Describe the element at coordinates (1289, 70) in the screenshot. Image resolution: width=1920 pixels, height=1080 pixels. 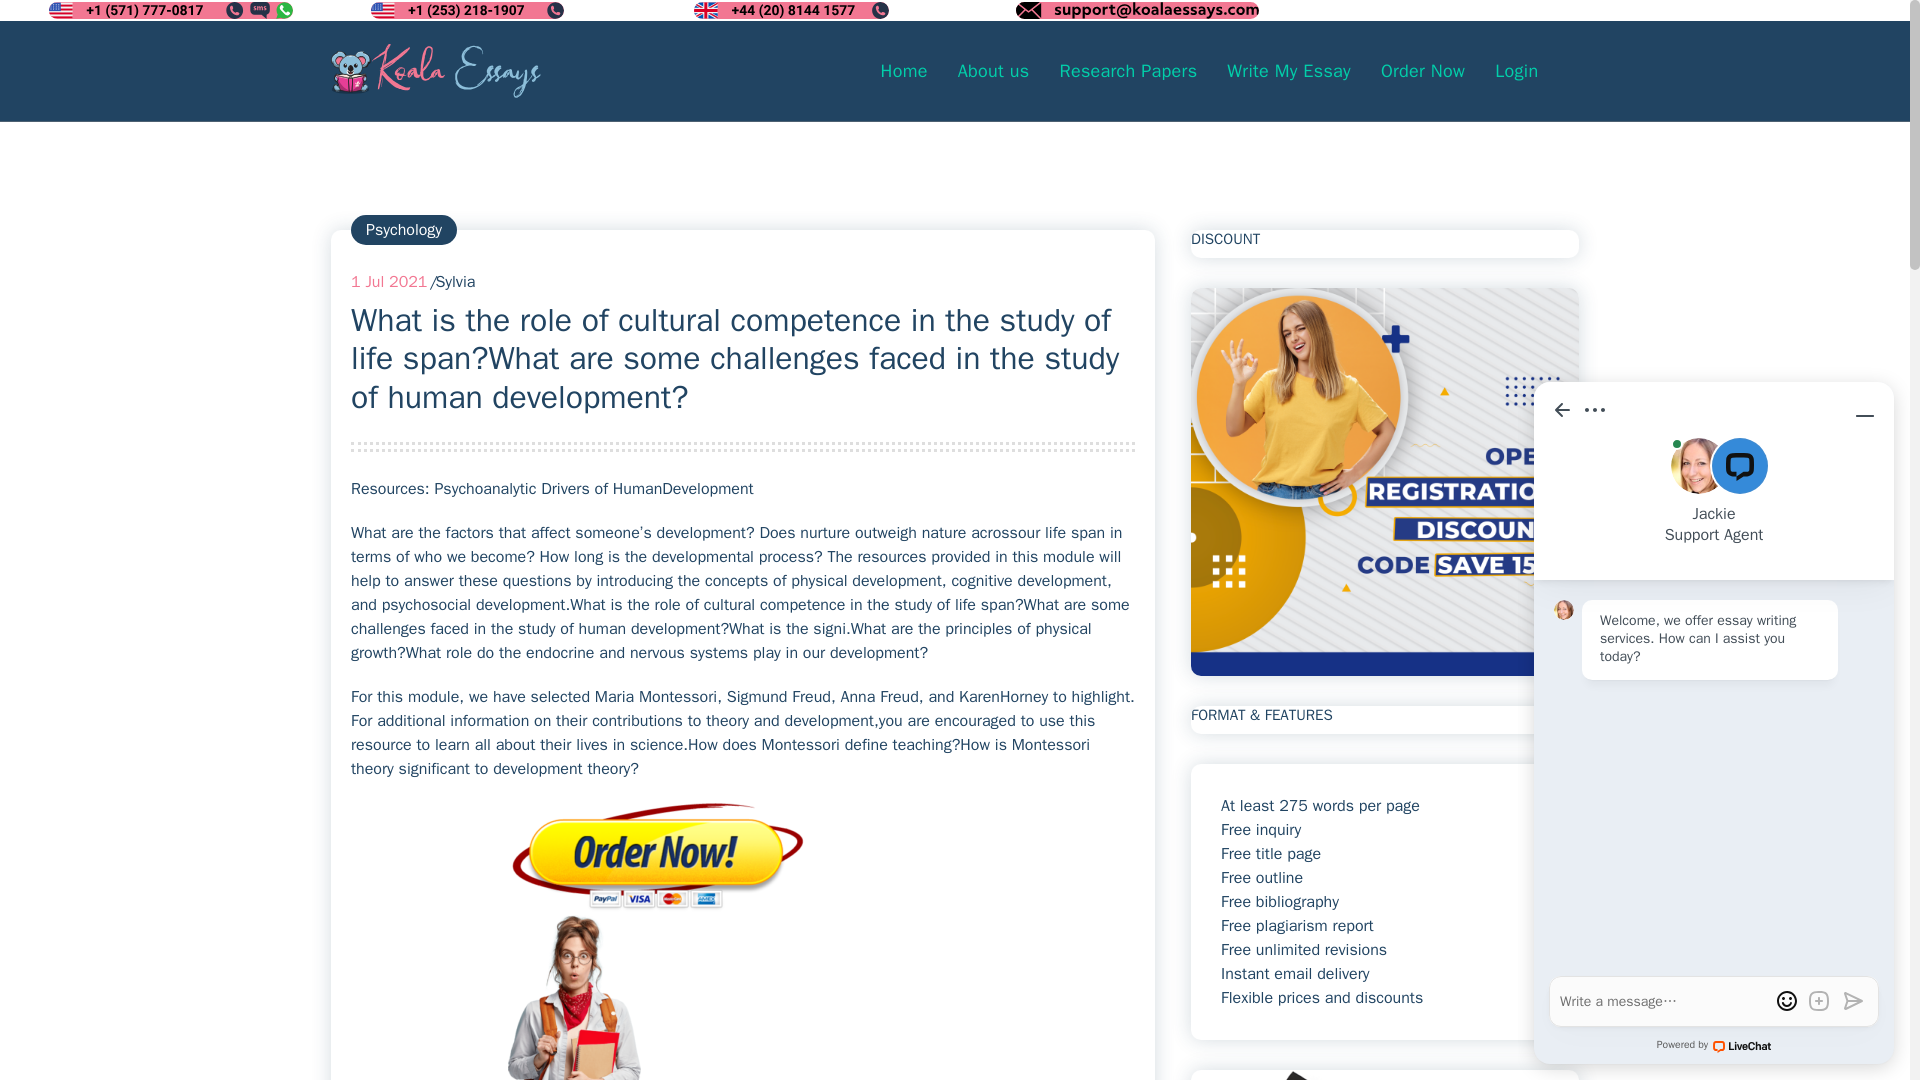
I see `Write My Essay` at that location.